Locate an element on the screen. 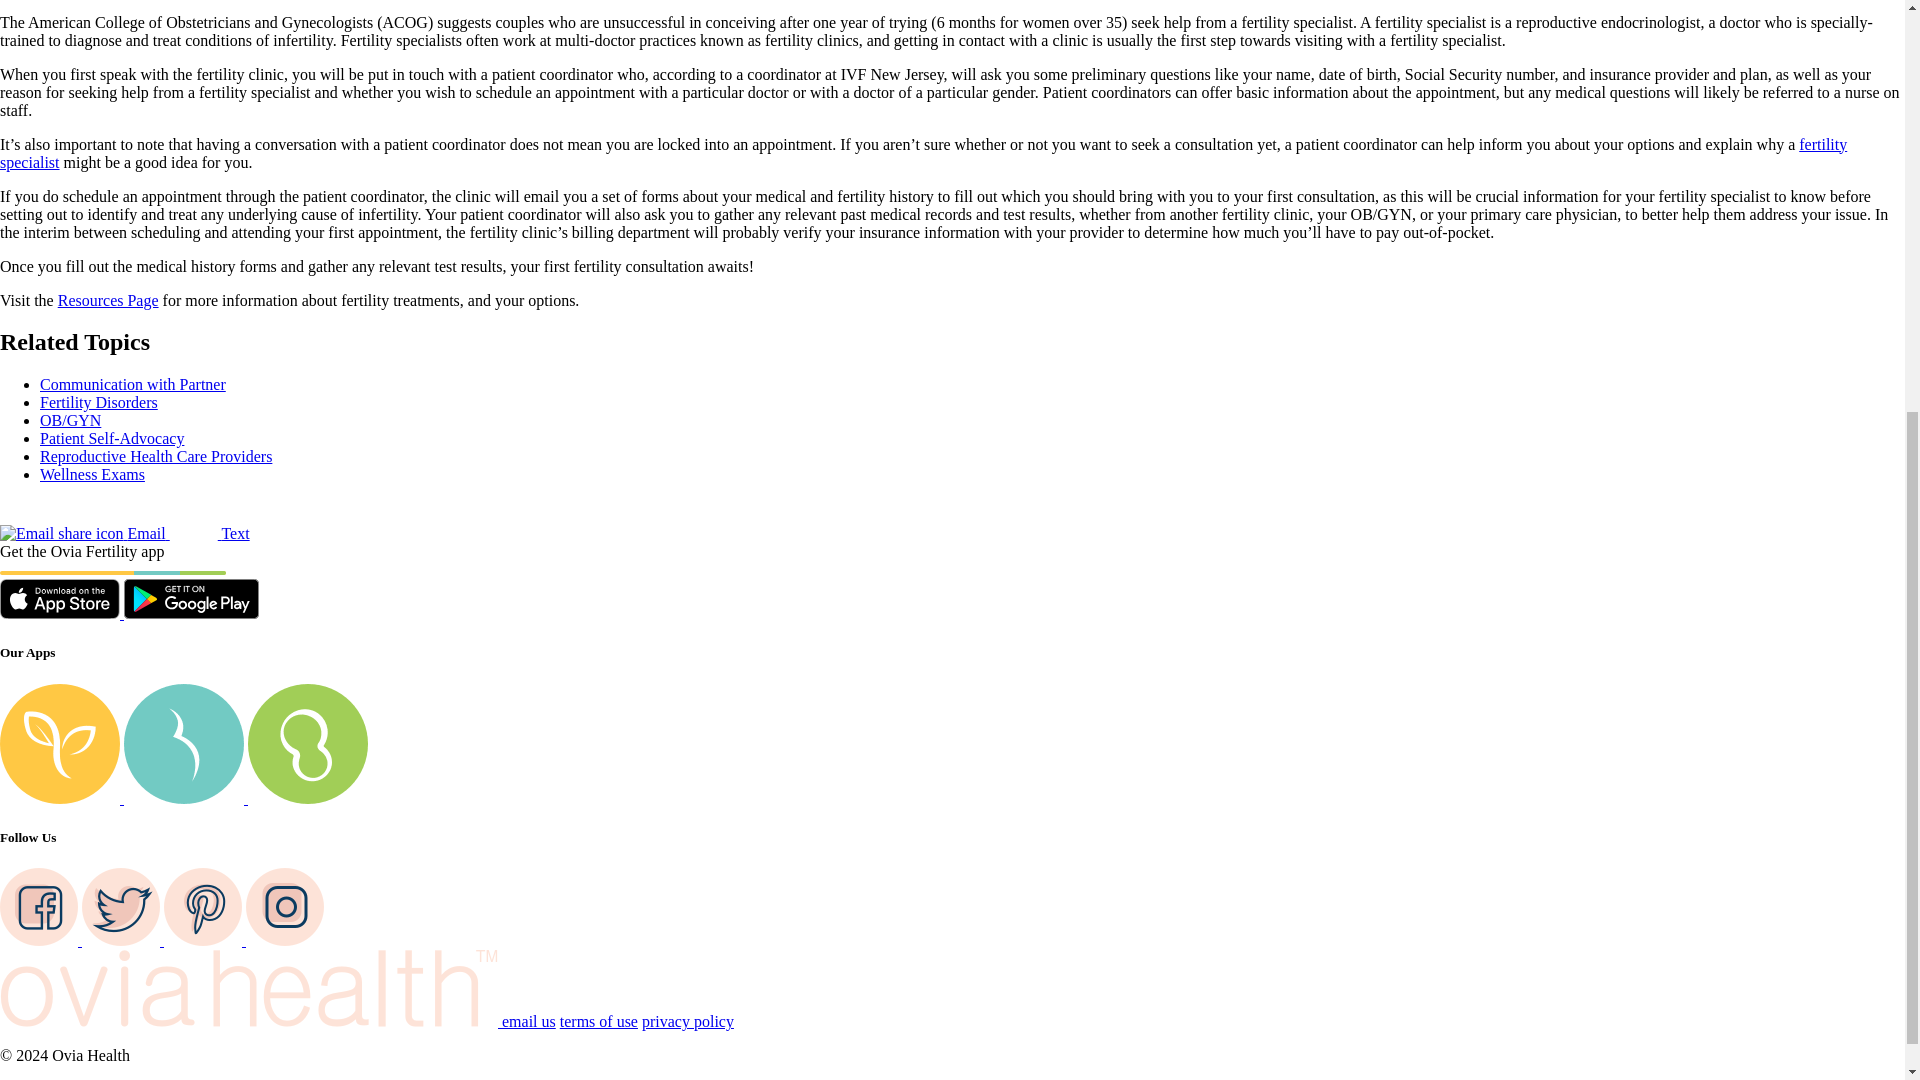 This screenshot has height=1080, width=1920. Communication with Partner is located at coordinates (133, 384).